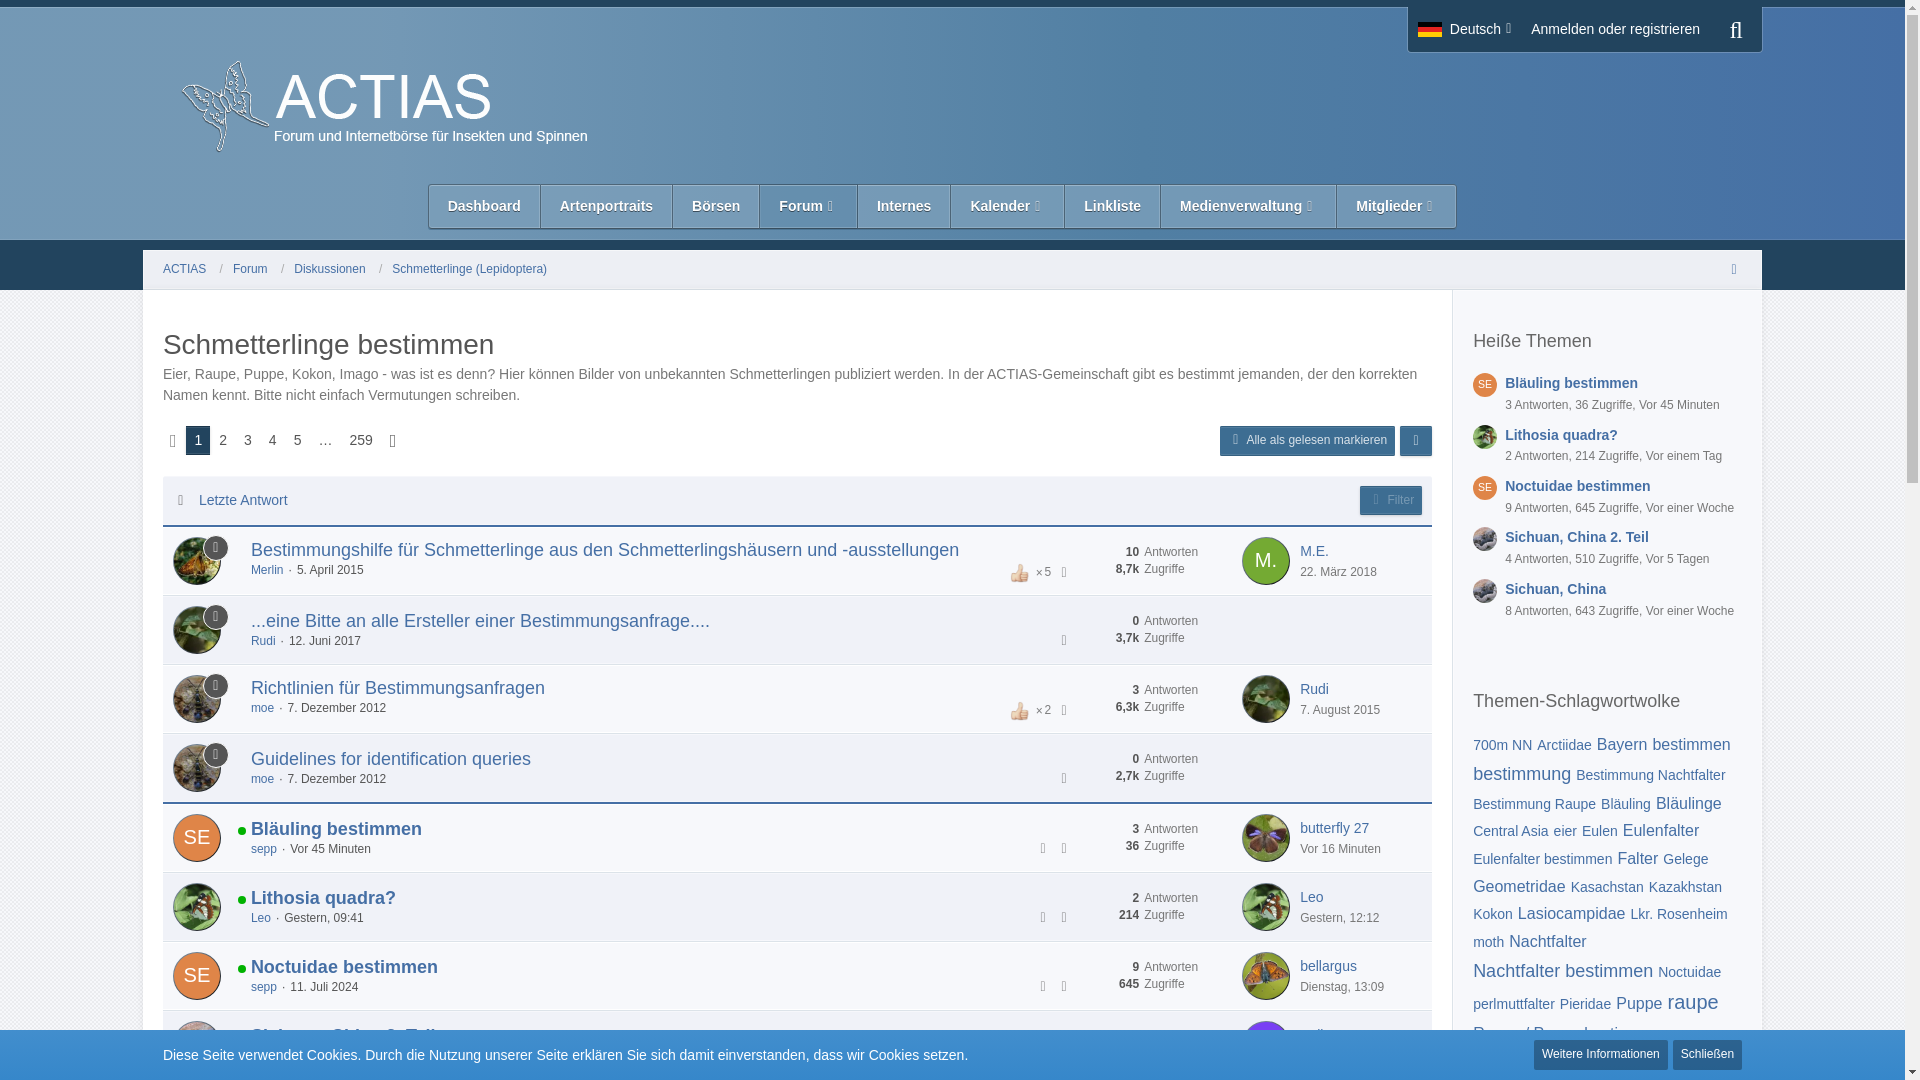 This screenshot has width=1920, height=1080. Describe the element at coordinates (1396, 206) in the screenshot. I see `Mitglieder` at that location.